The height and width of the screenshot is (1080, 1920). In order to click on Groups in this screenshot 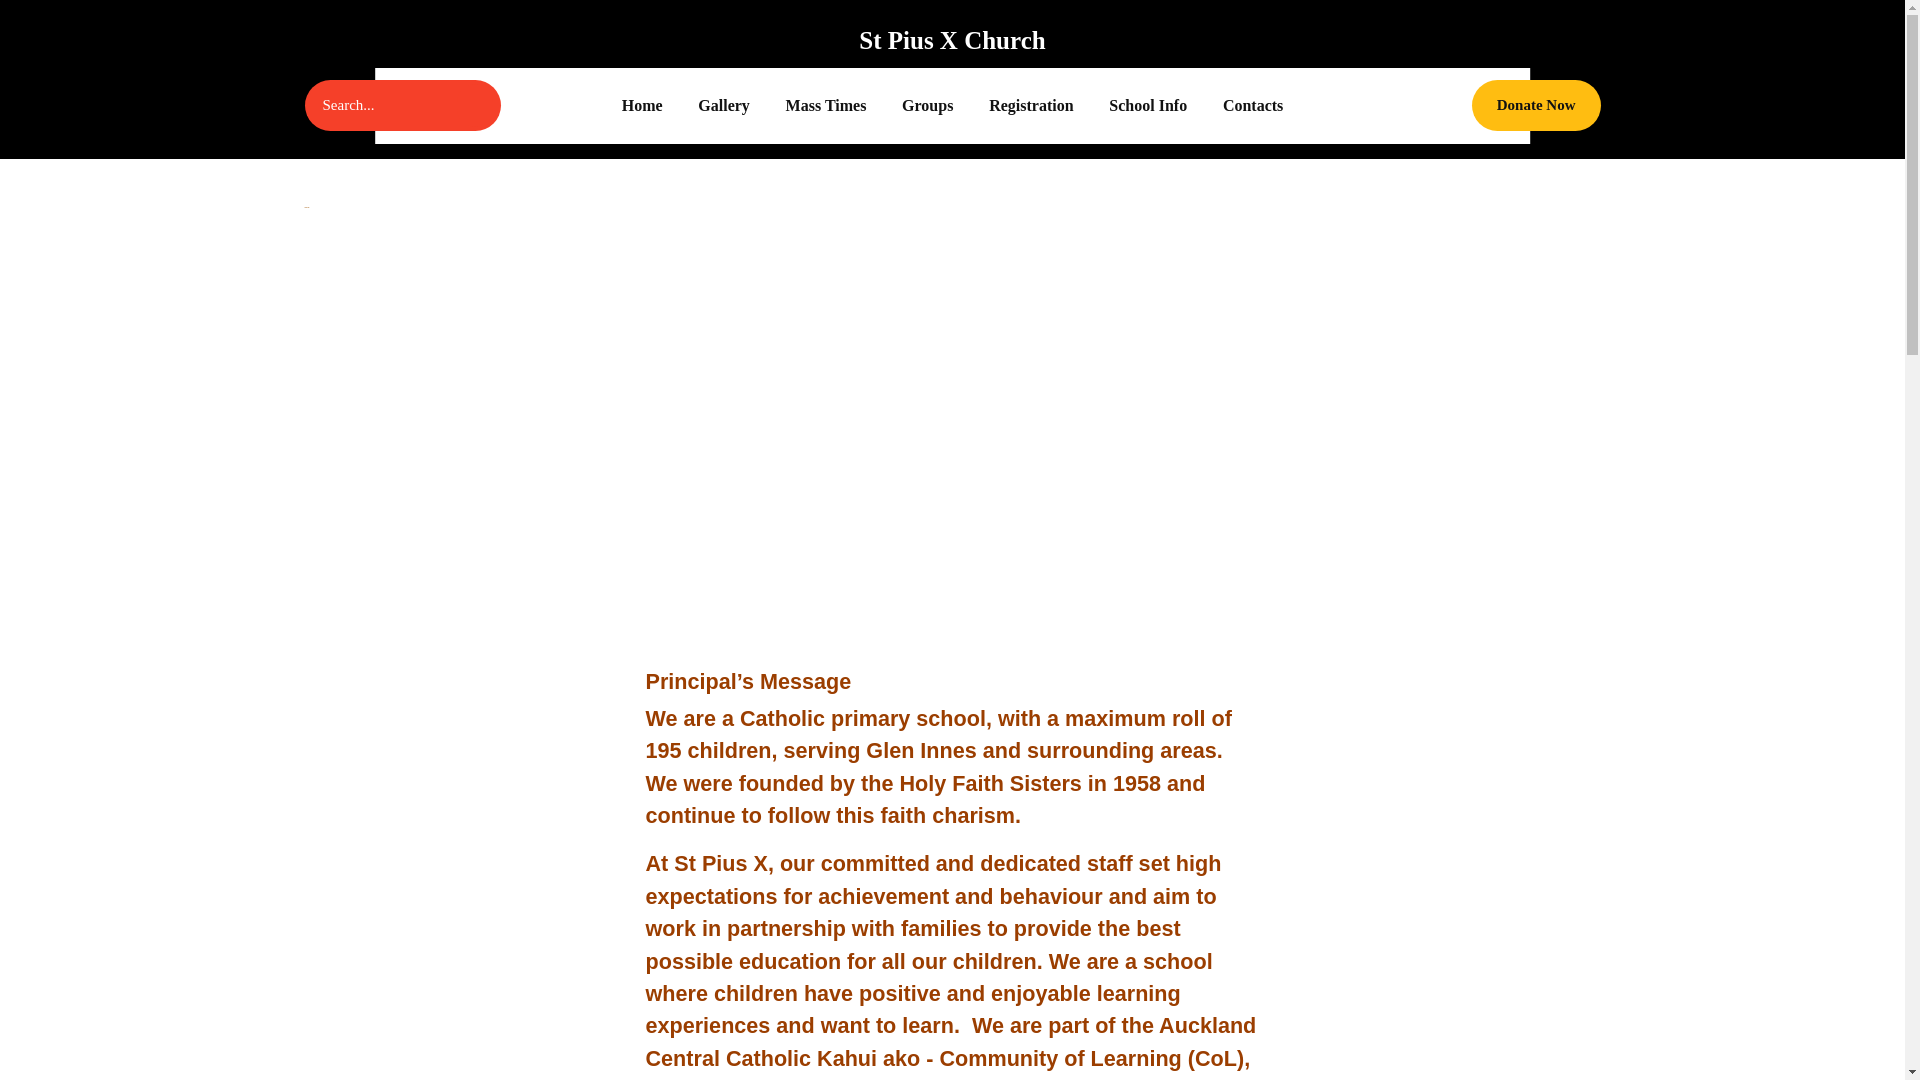, I will do `click(1030, 105)`.